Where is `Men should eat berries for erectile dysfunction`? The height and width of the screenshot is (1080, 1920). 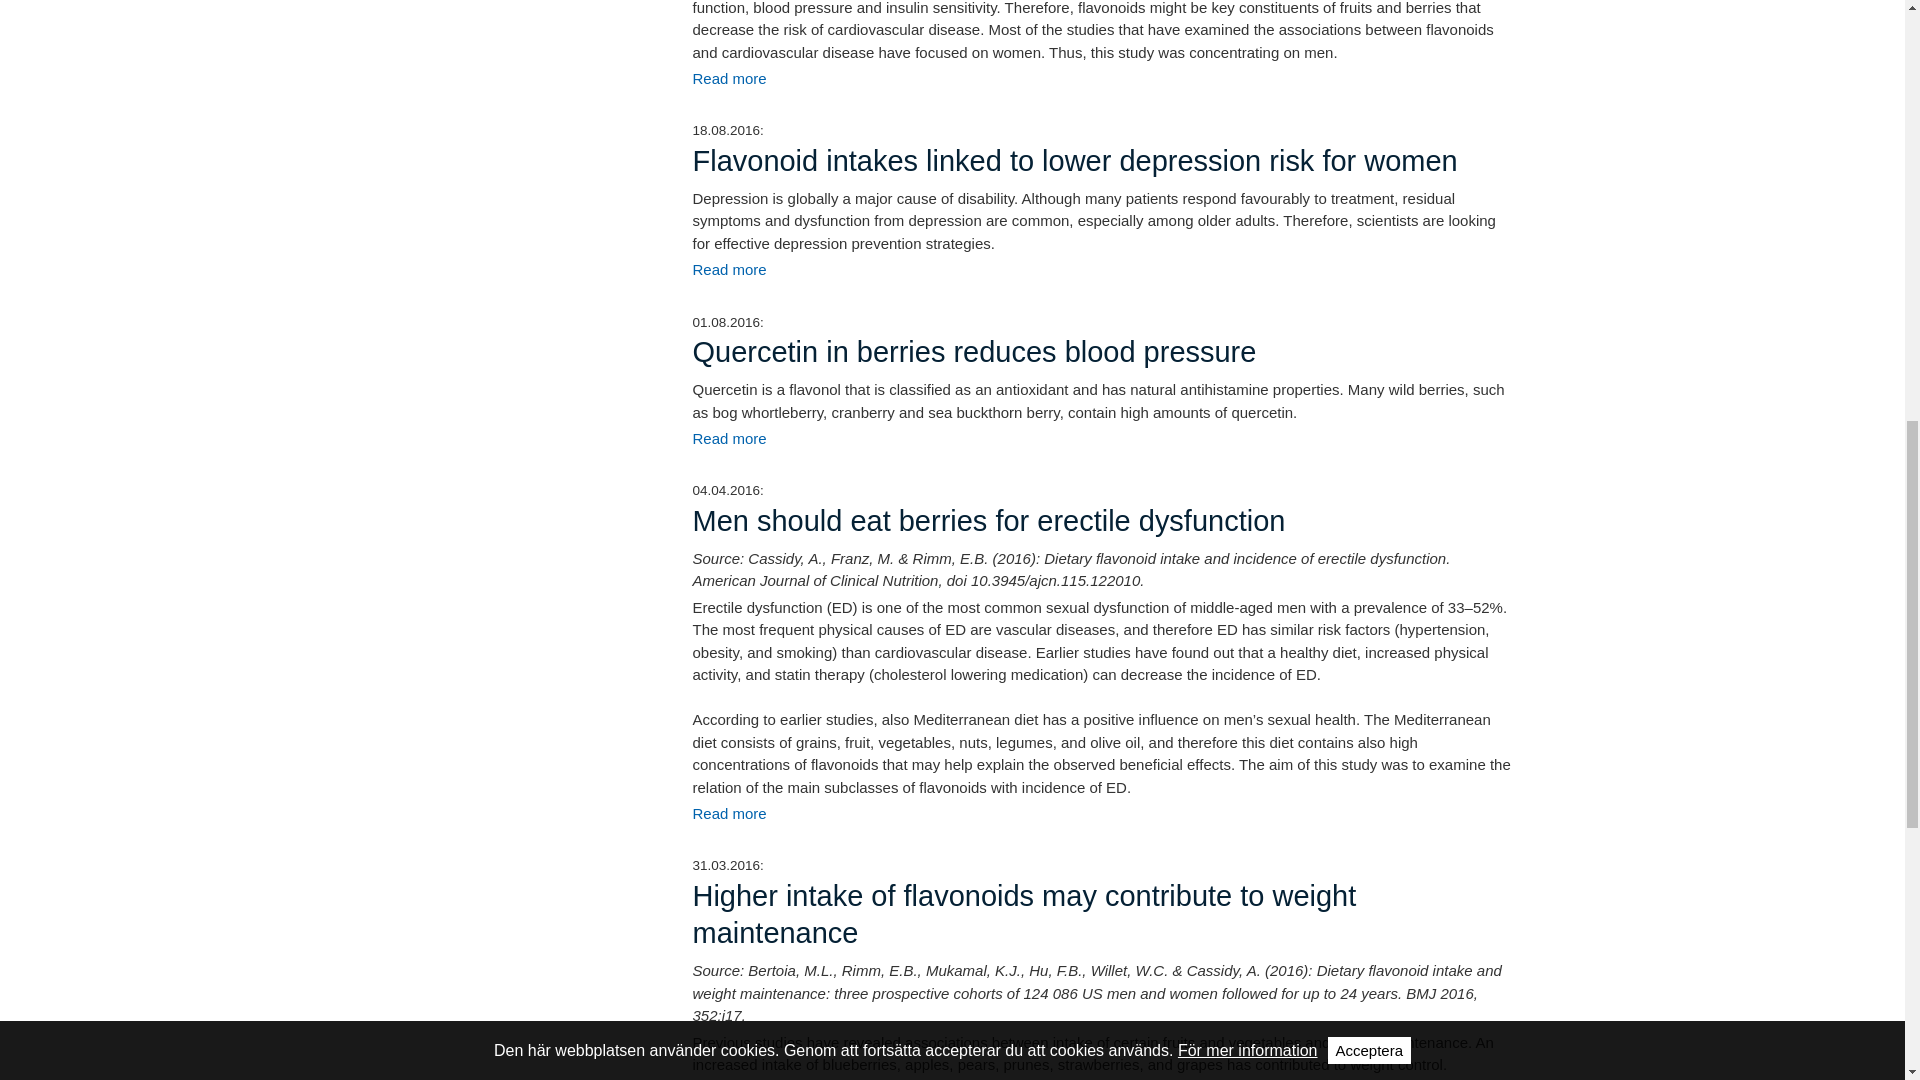 Men should eat berries for erectile dysfunction is located at coordinates (728, 812).